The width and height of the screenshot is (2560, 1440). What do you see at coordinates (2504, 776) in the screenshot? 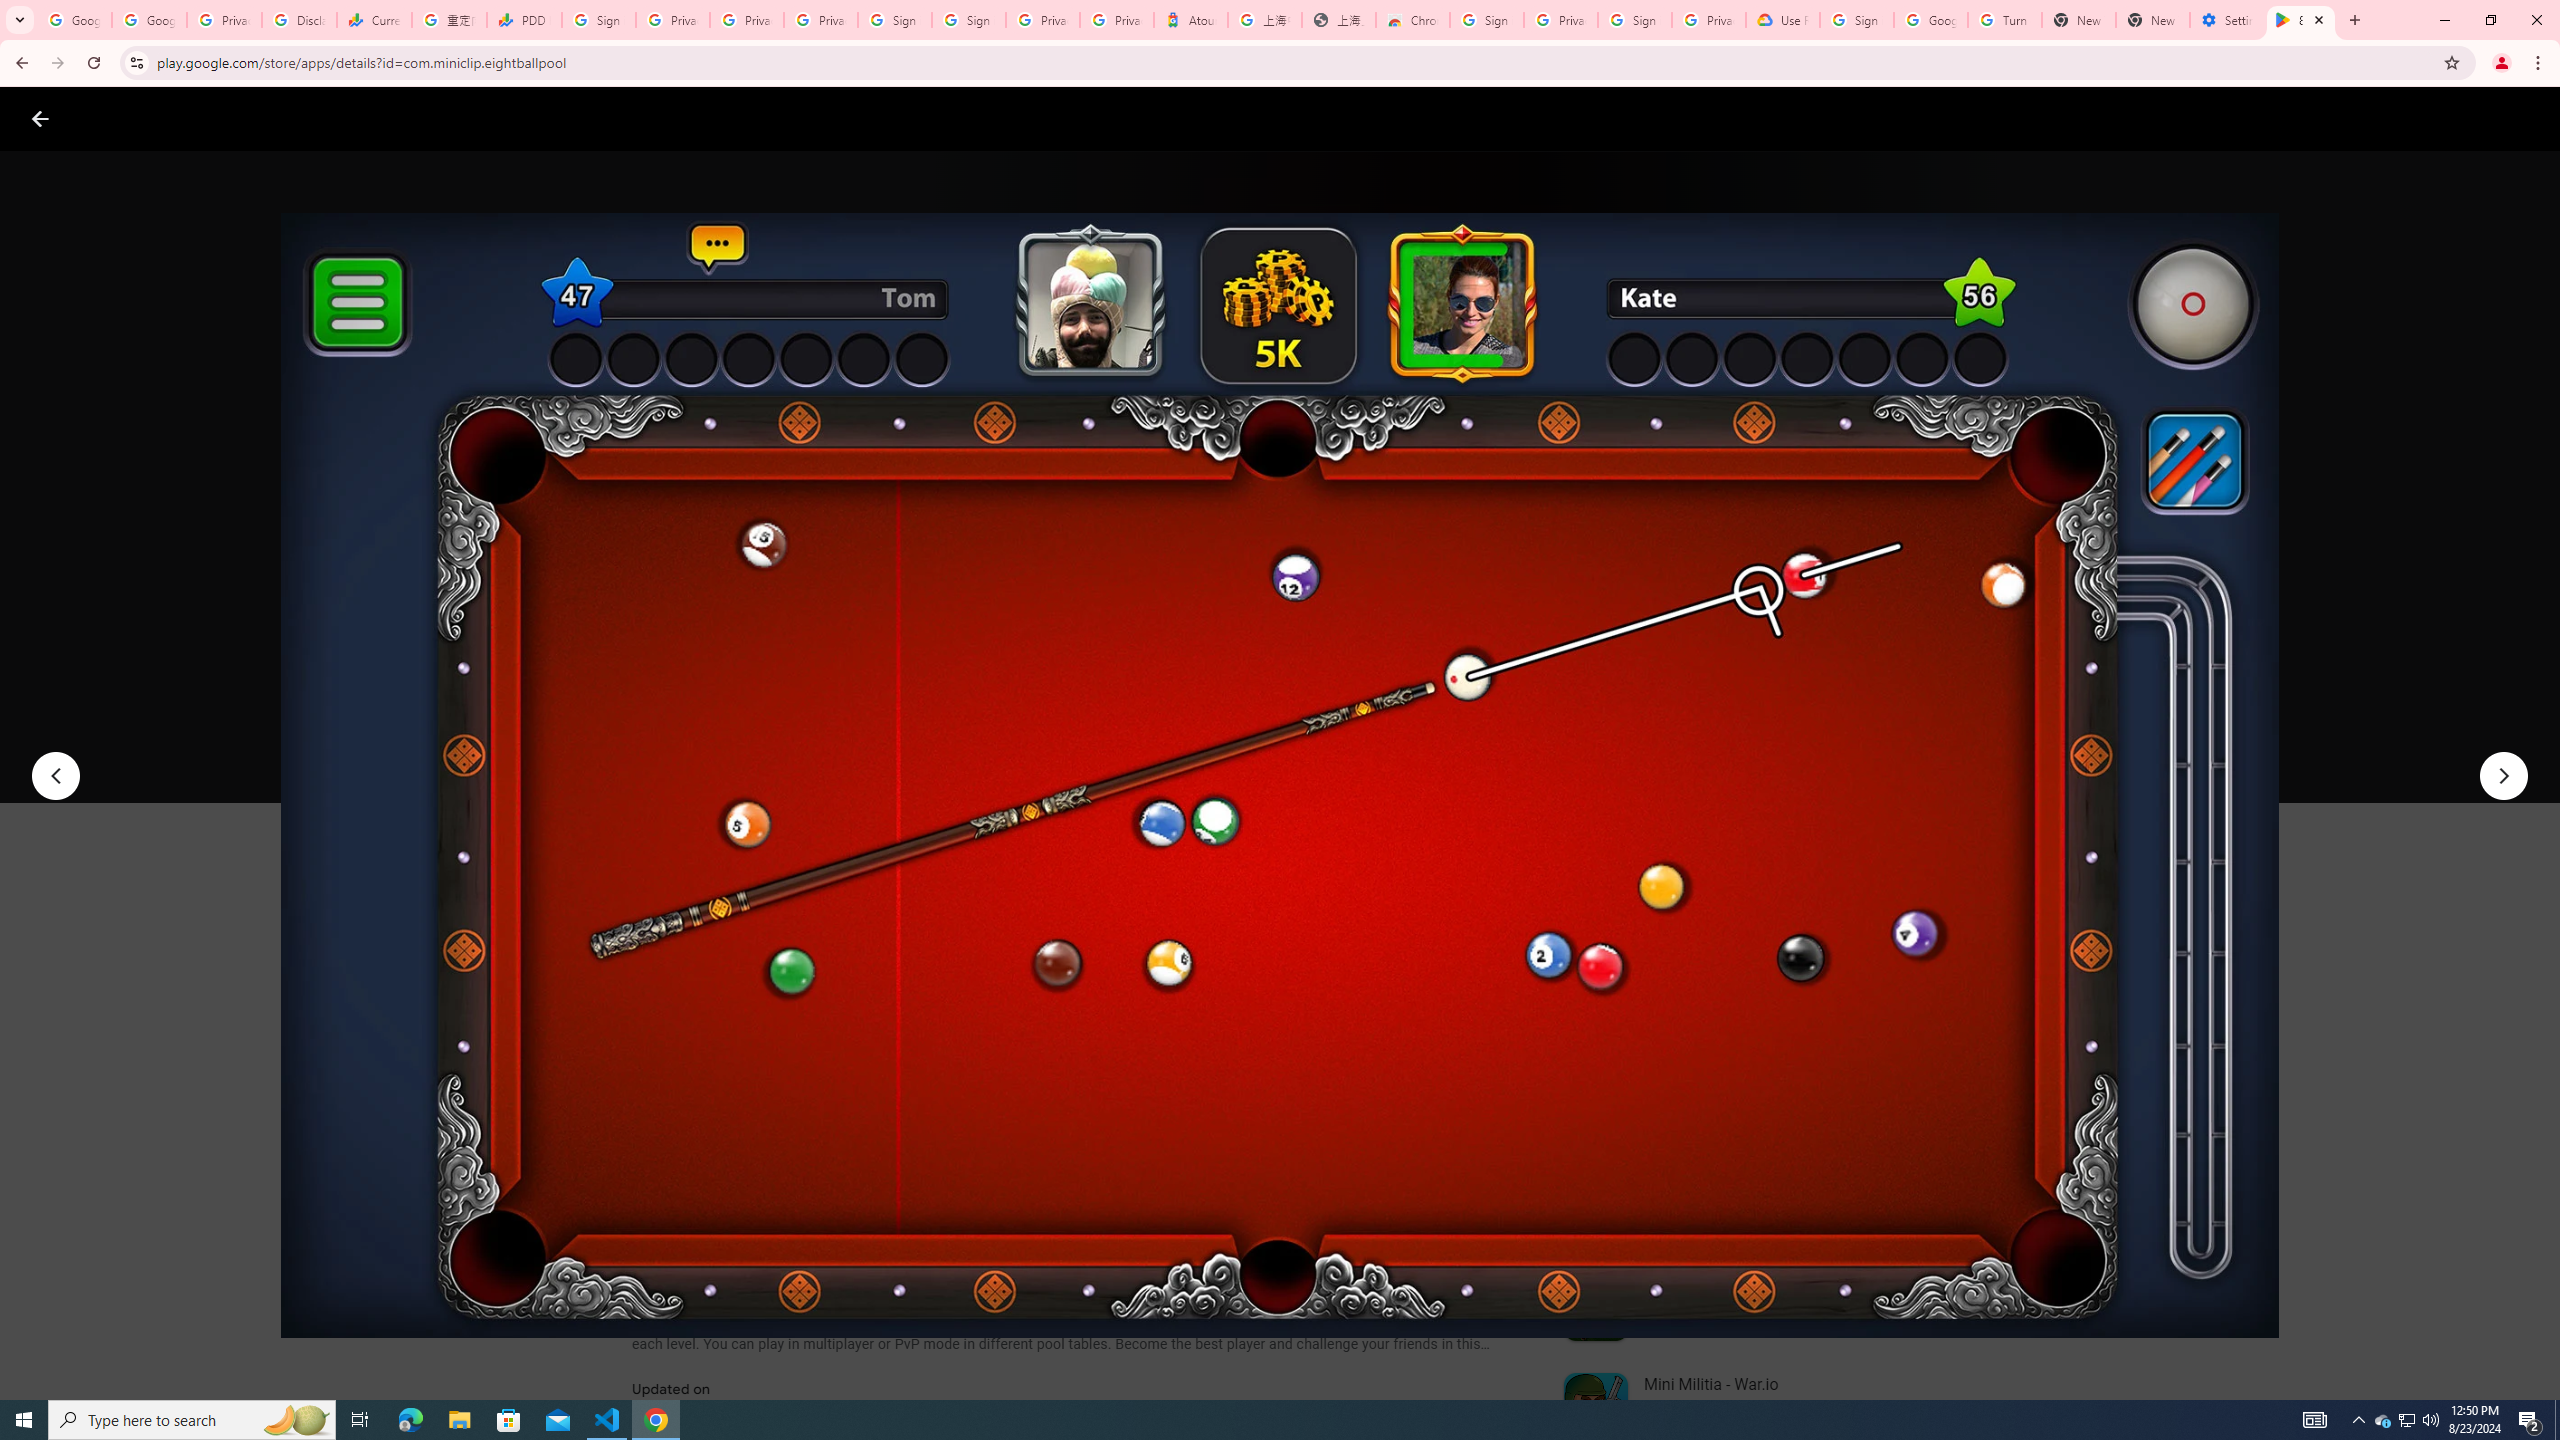
I see `Next` at bounding box center [2504, 776].